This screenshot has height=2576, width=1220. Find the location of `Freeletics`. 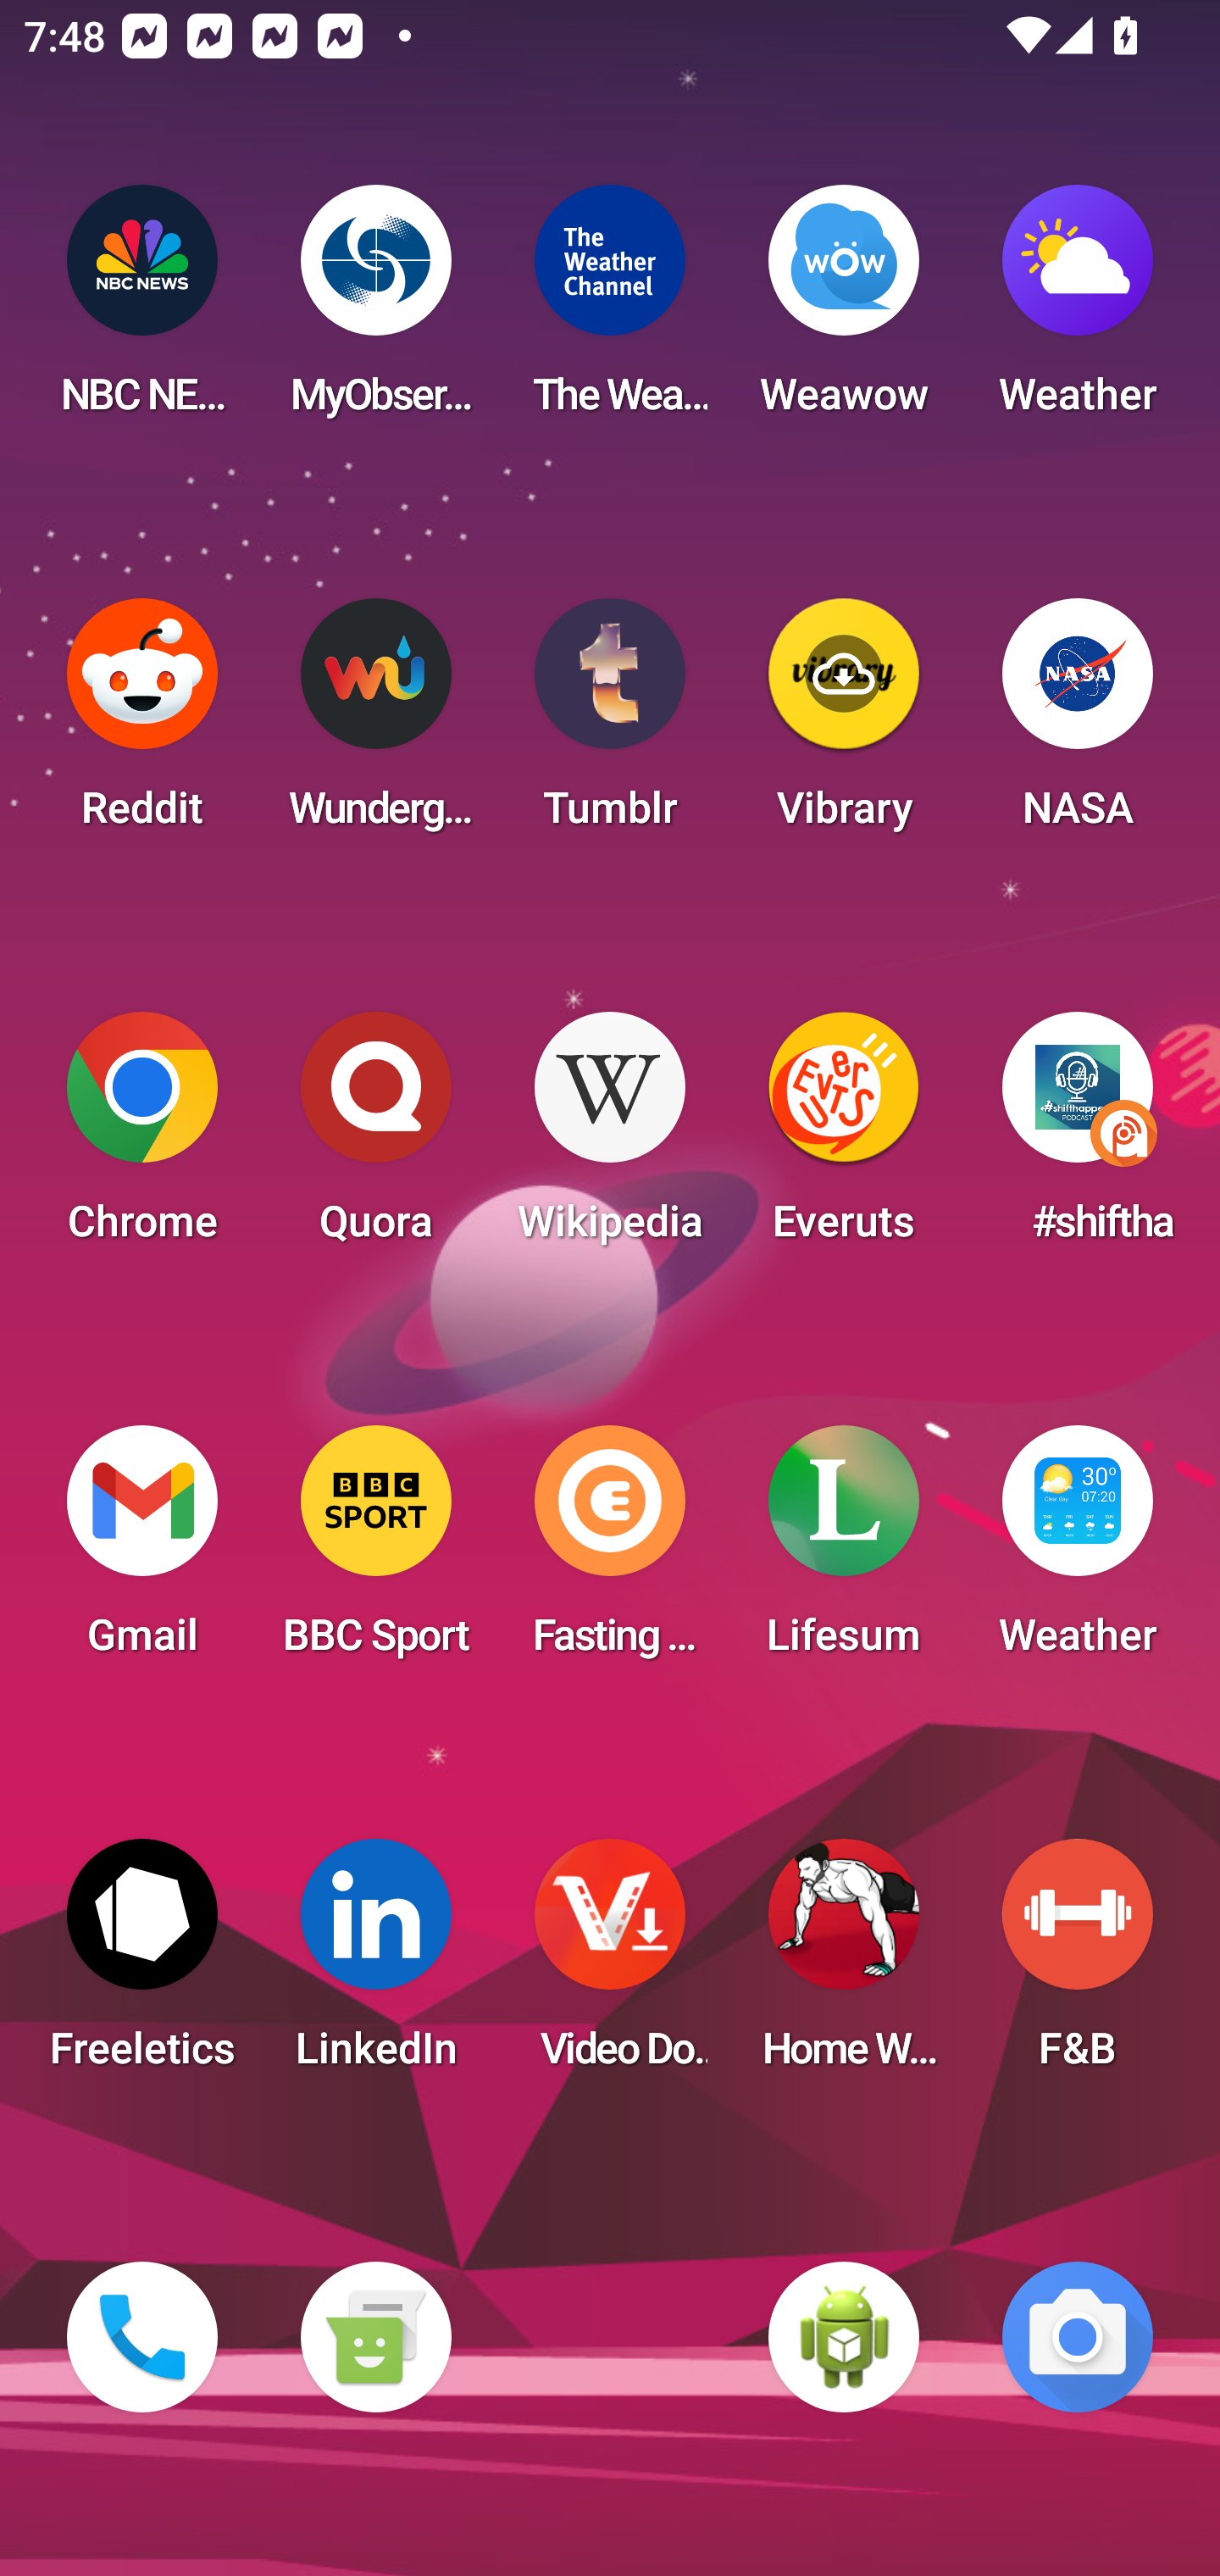

Freeletics is located at coordinates (142, 1964).